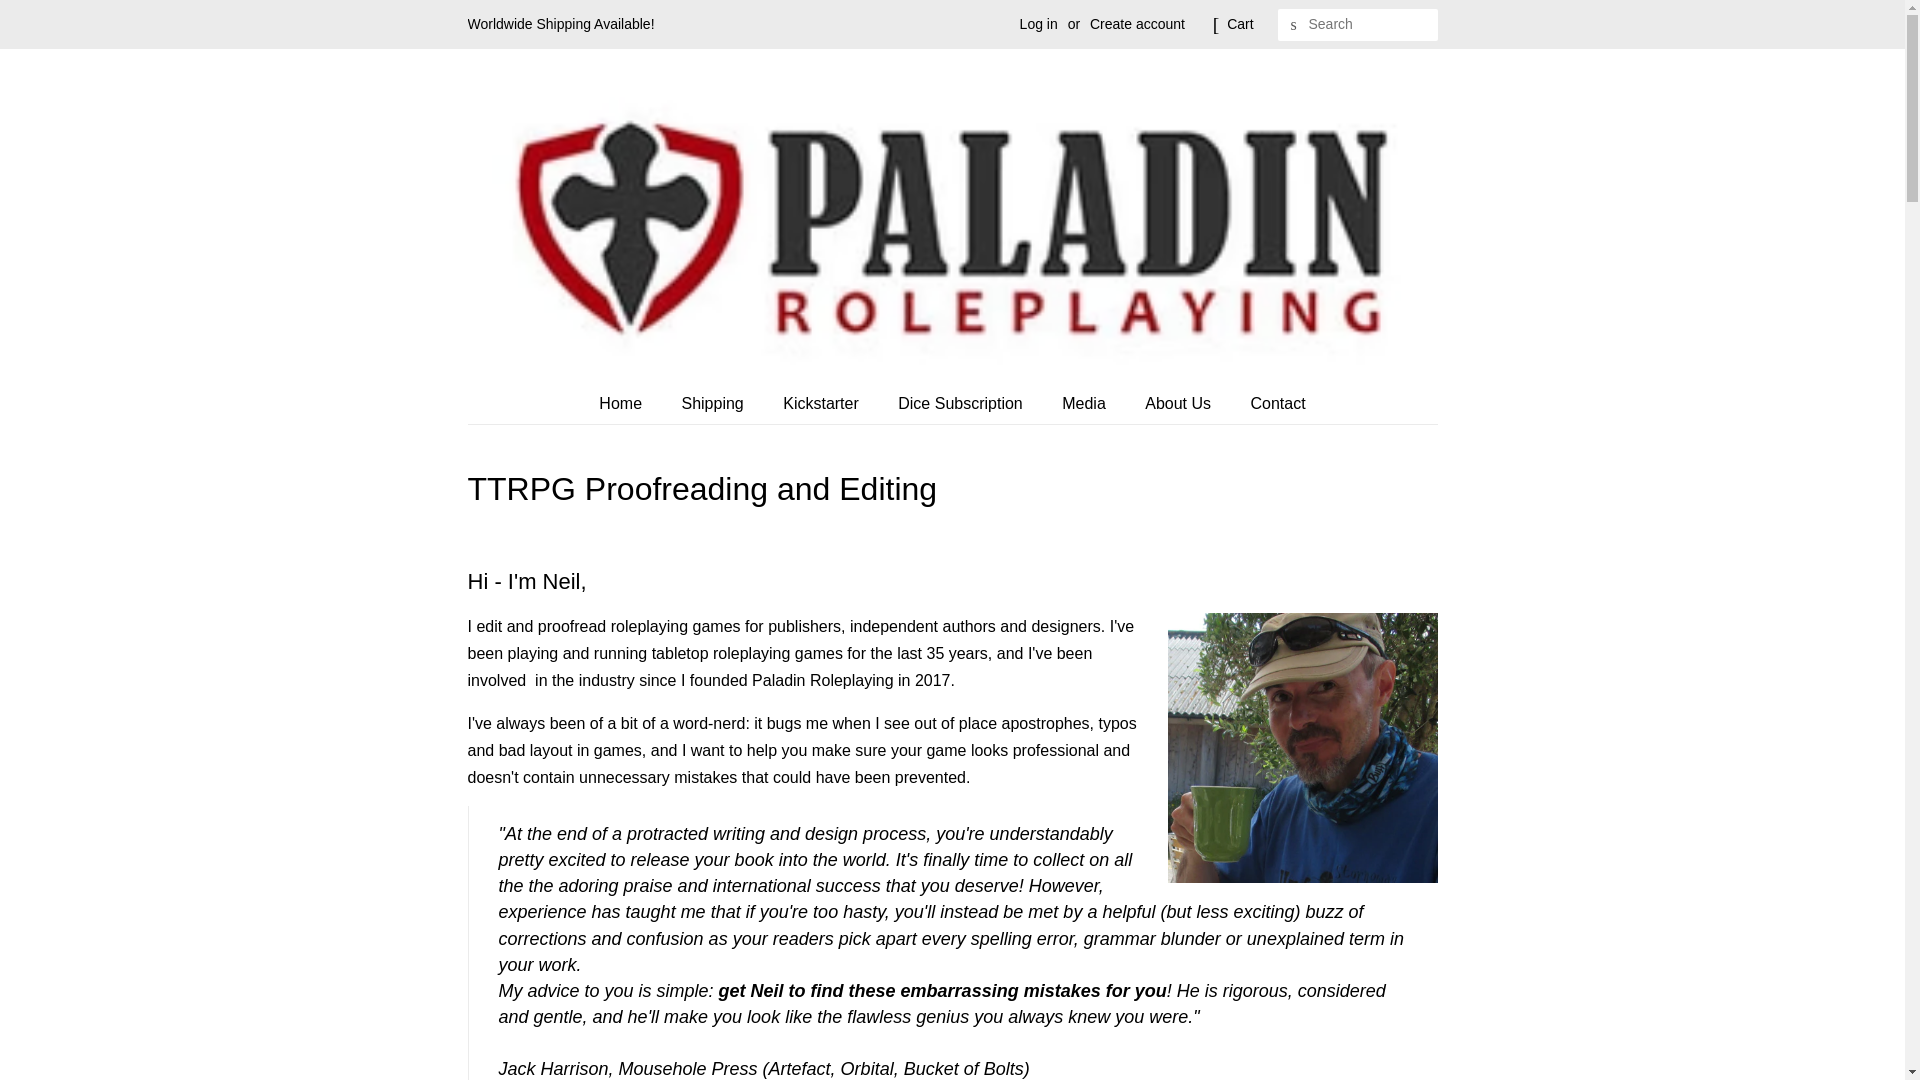 This screenshot has height=1080, width=1920. I want to click on Cart, so click(1240, 24).